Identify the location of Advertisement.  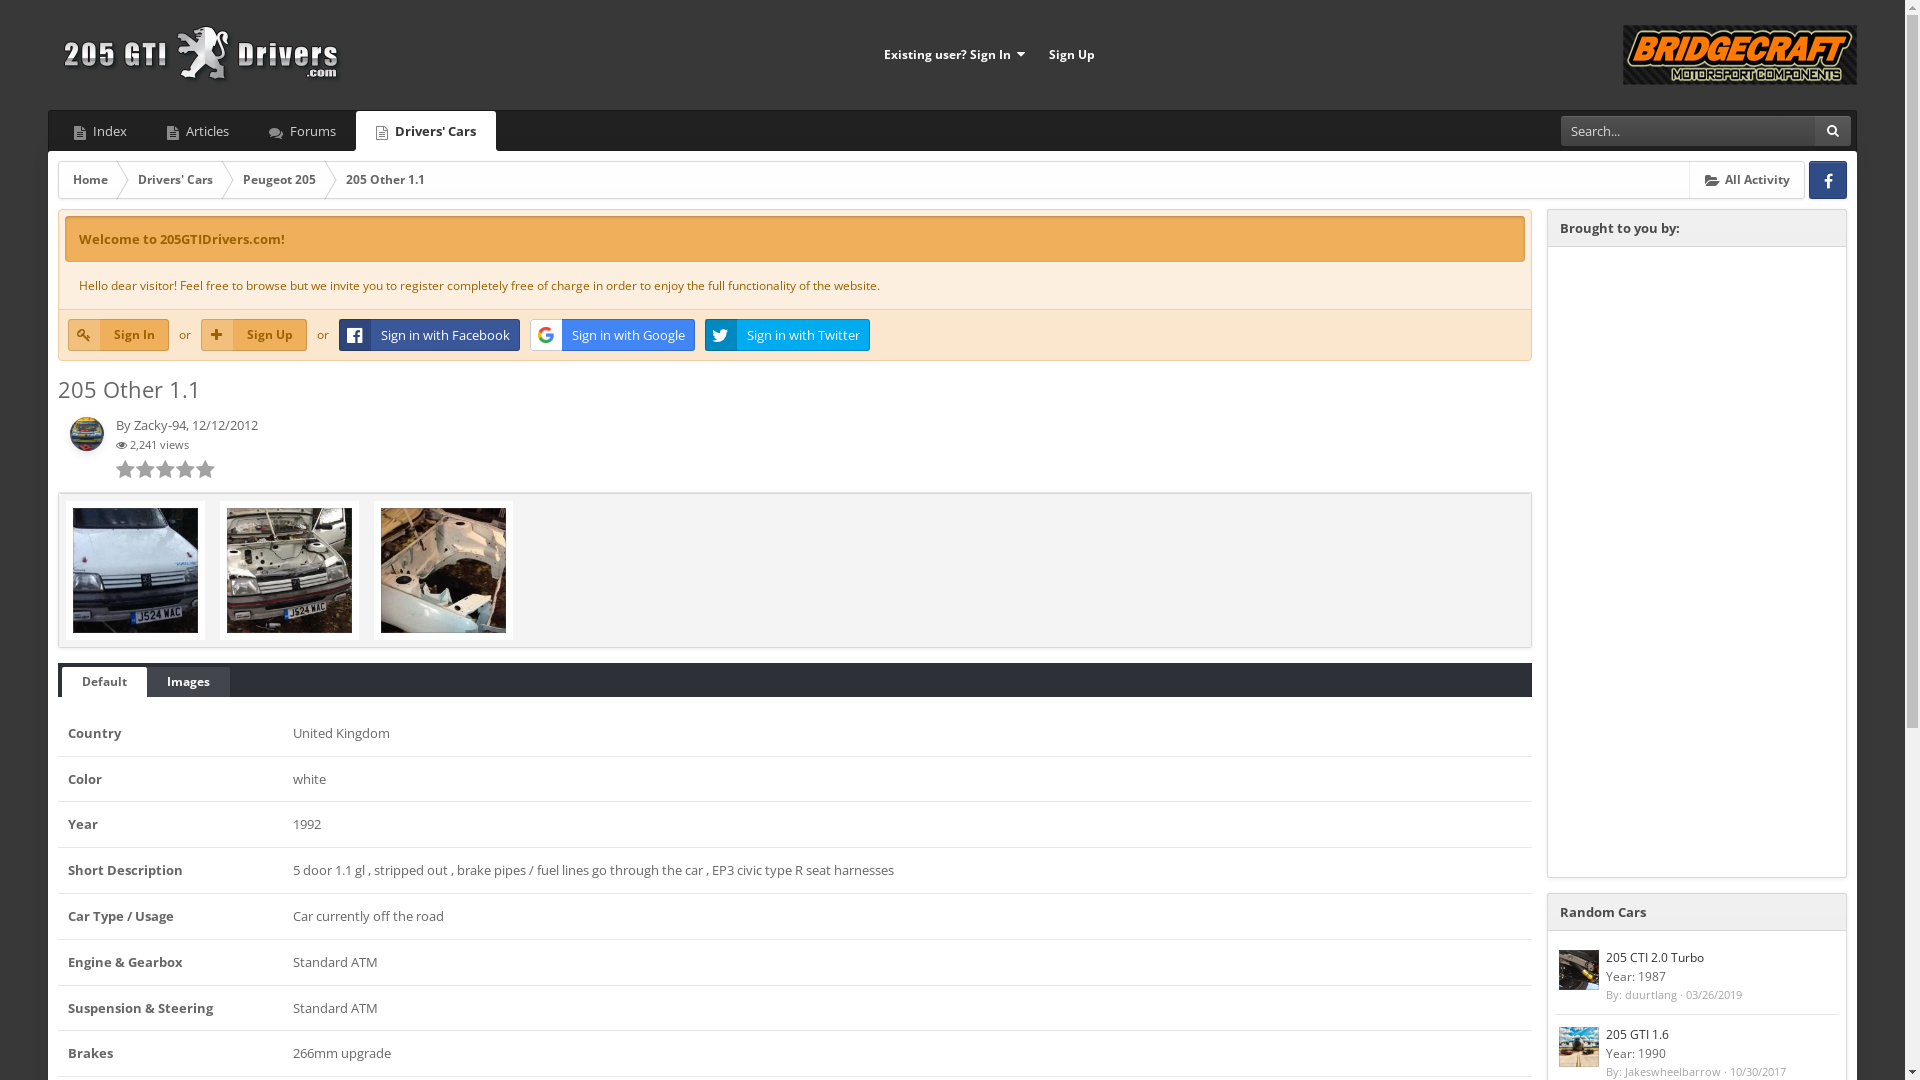
(1697, 562).